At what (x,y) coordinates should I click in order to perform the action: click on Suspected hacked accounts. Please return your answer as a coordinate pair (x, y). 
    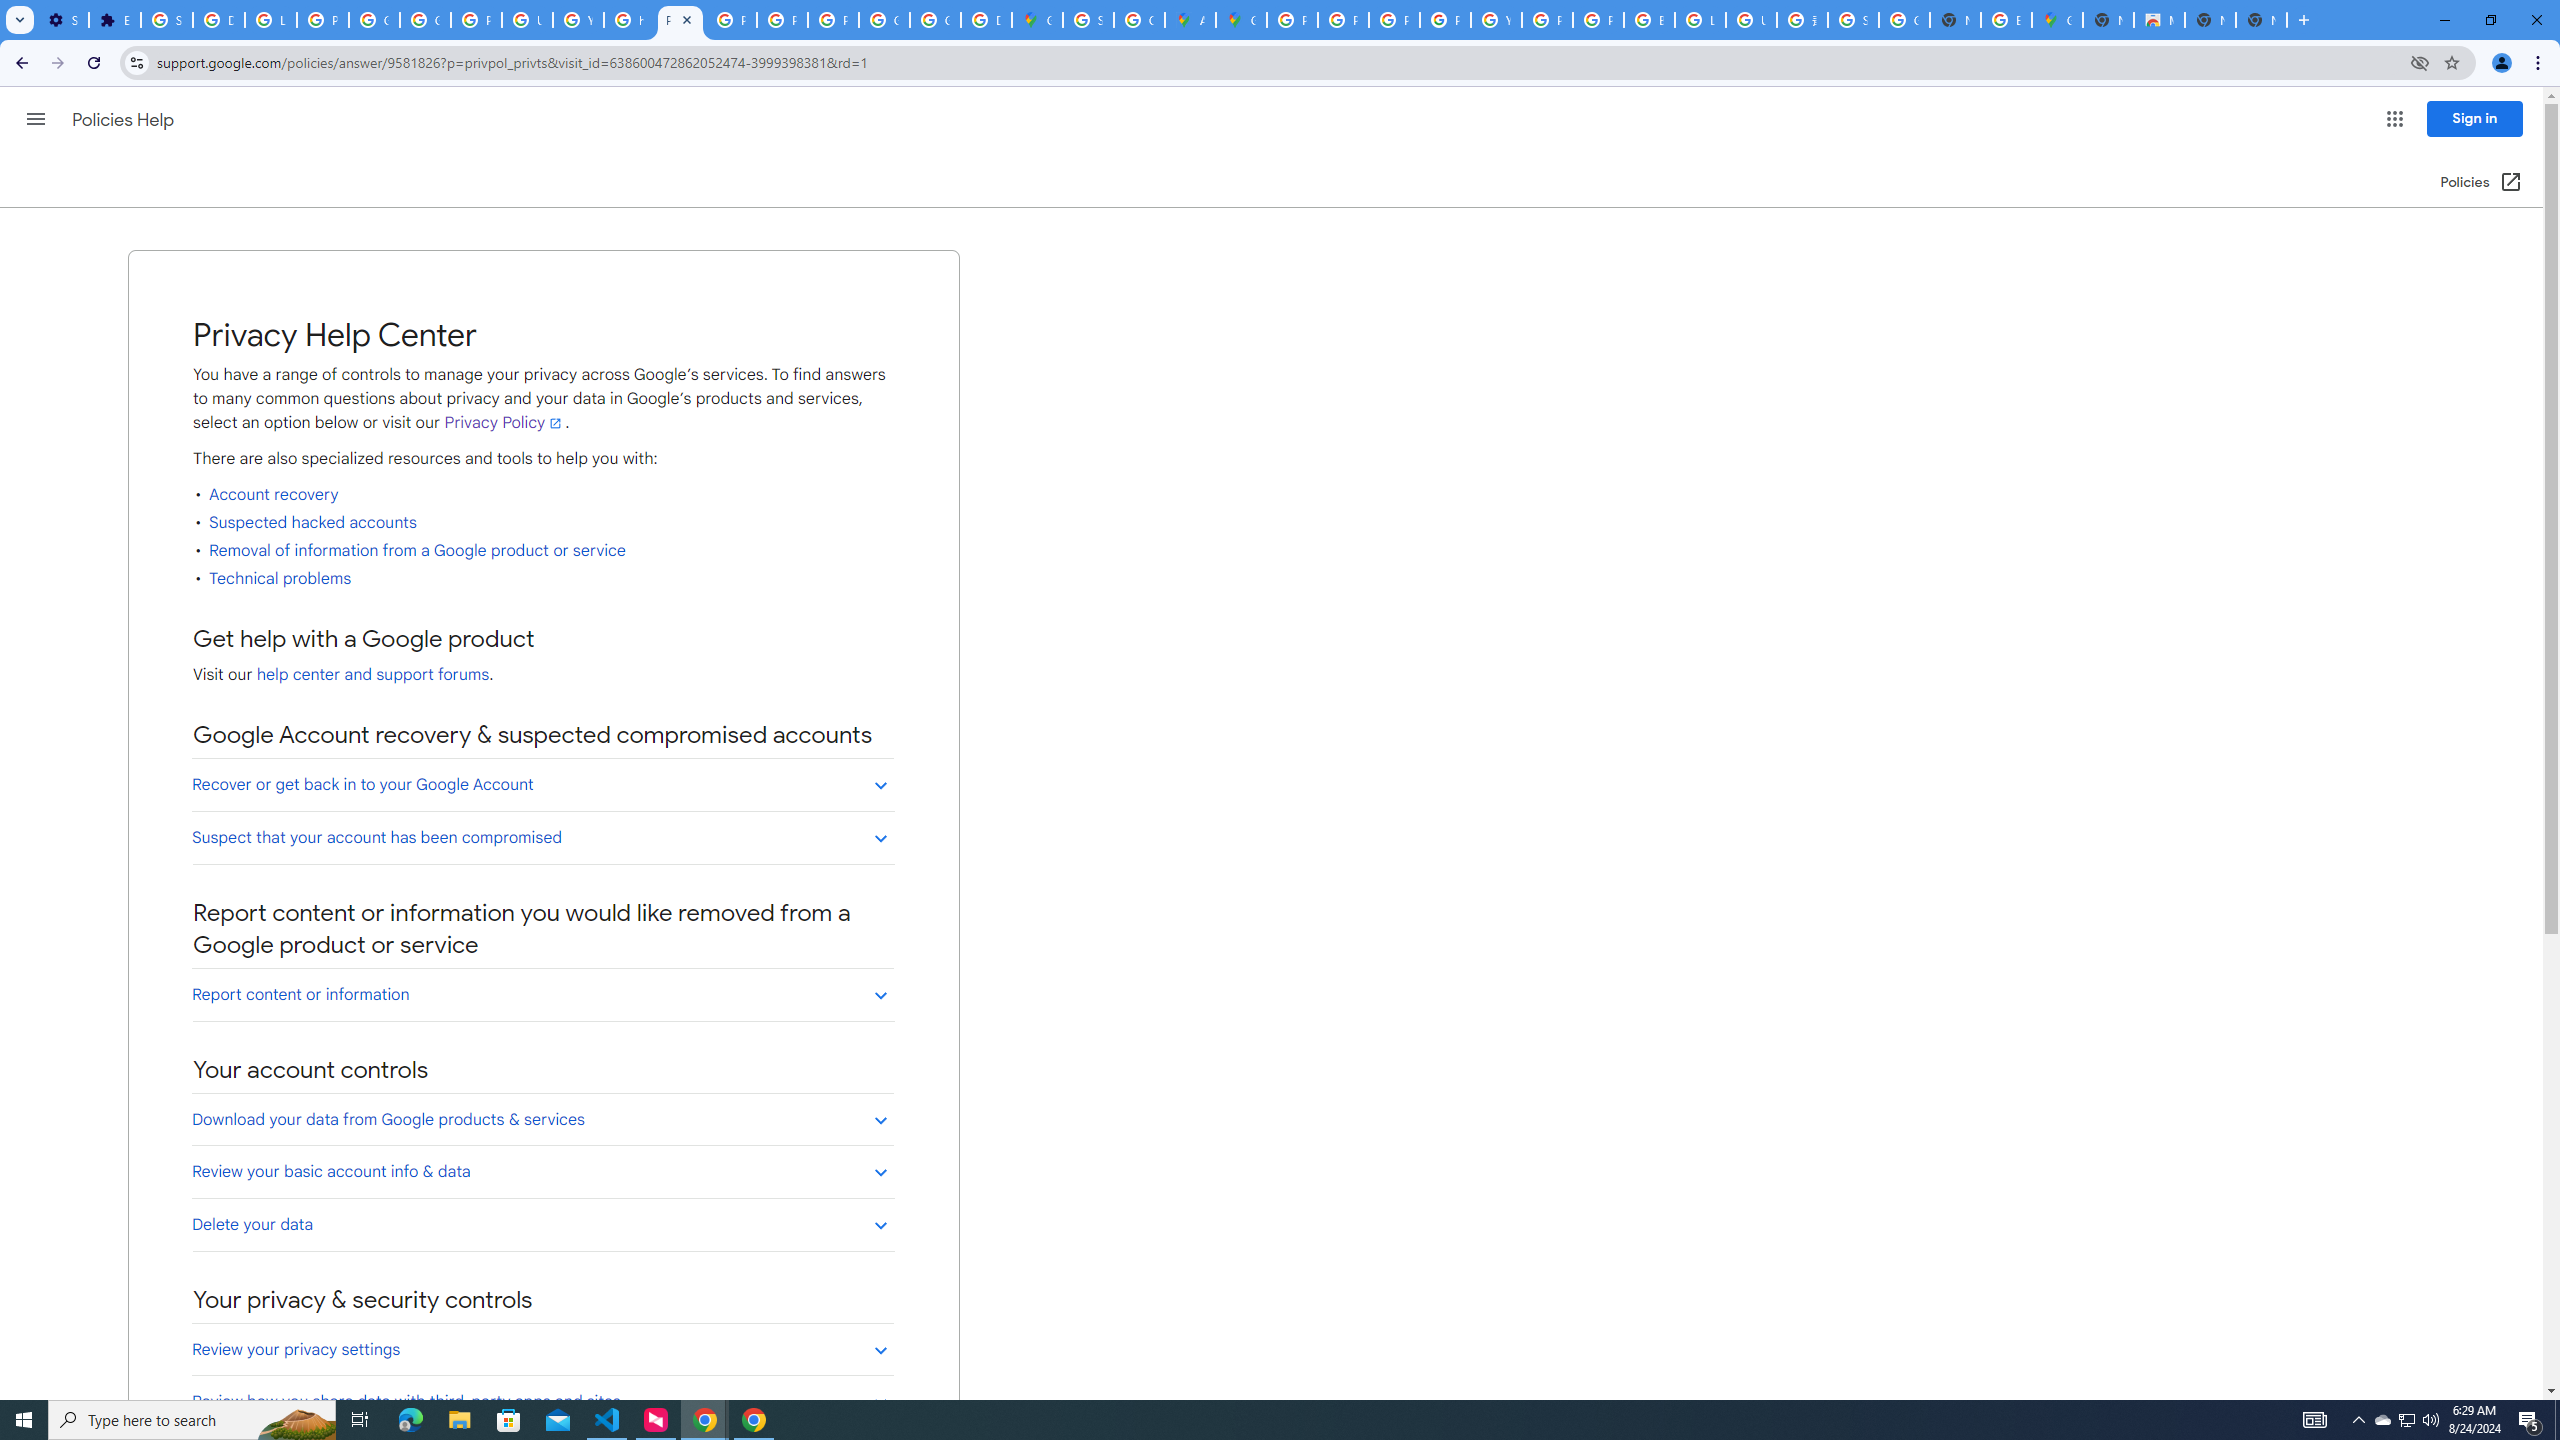
    Looking at the image, I should click on (313, 522).